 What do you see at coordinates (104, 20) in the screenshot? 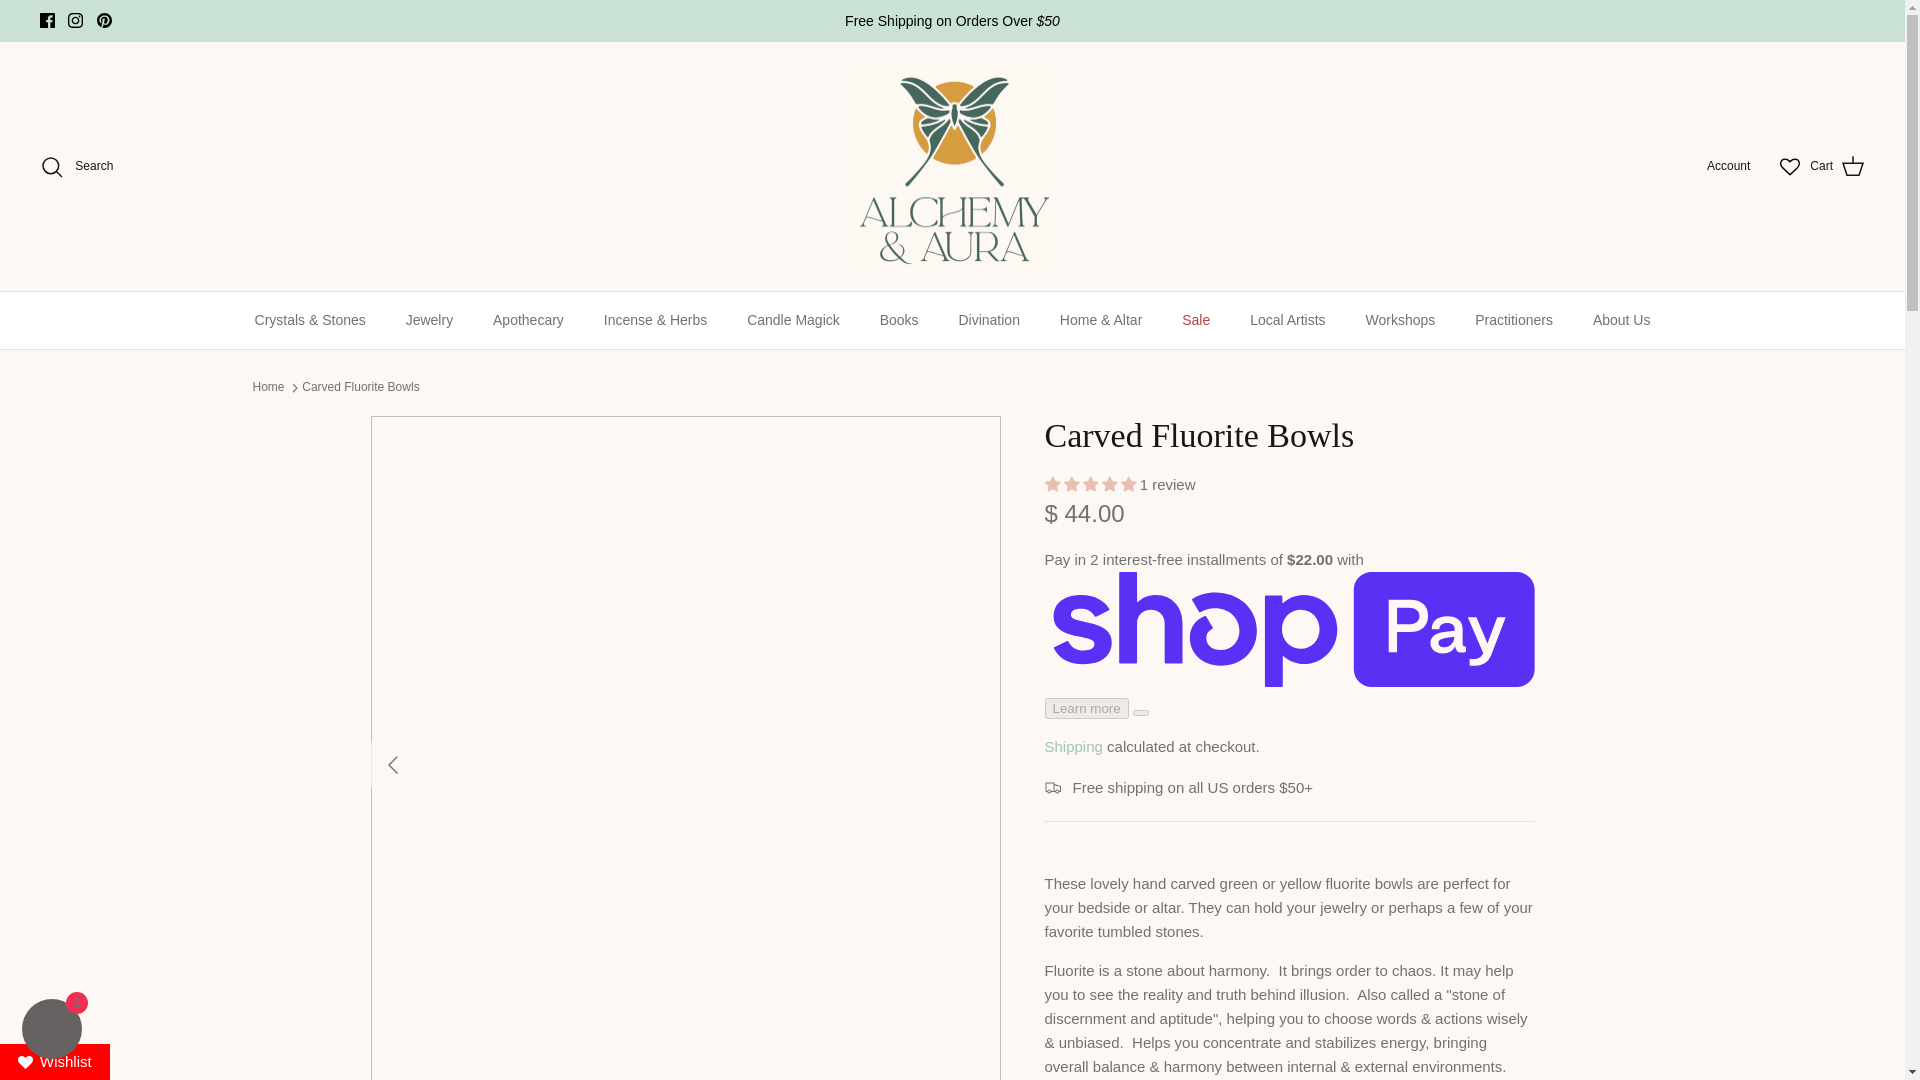
I see `Pinterest` at bounding box center [104, 20].